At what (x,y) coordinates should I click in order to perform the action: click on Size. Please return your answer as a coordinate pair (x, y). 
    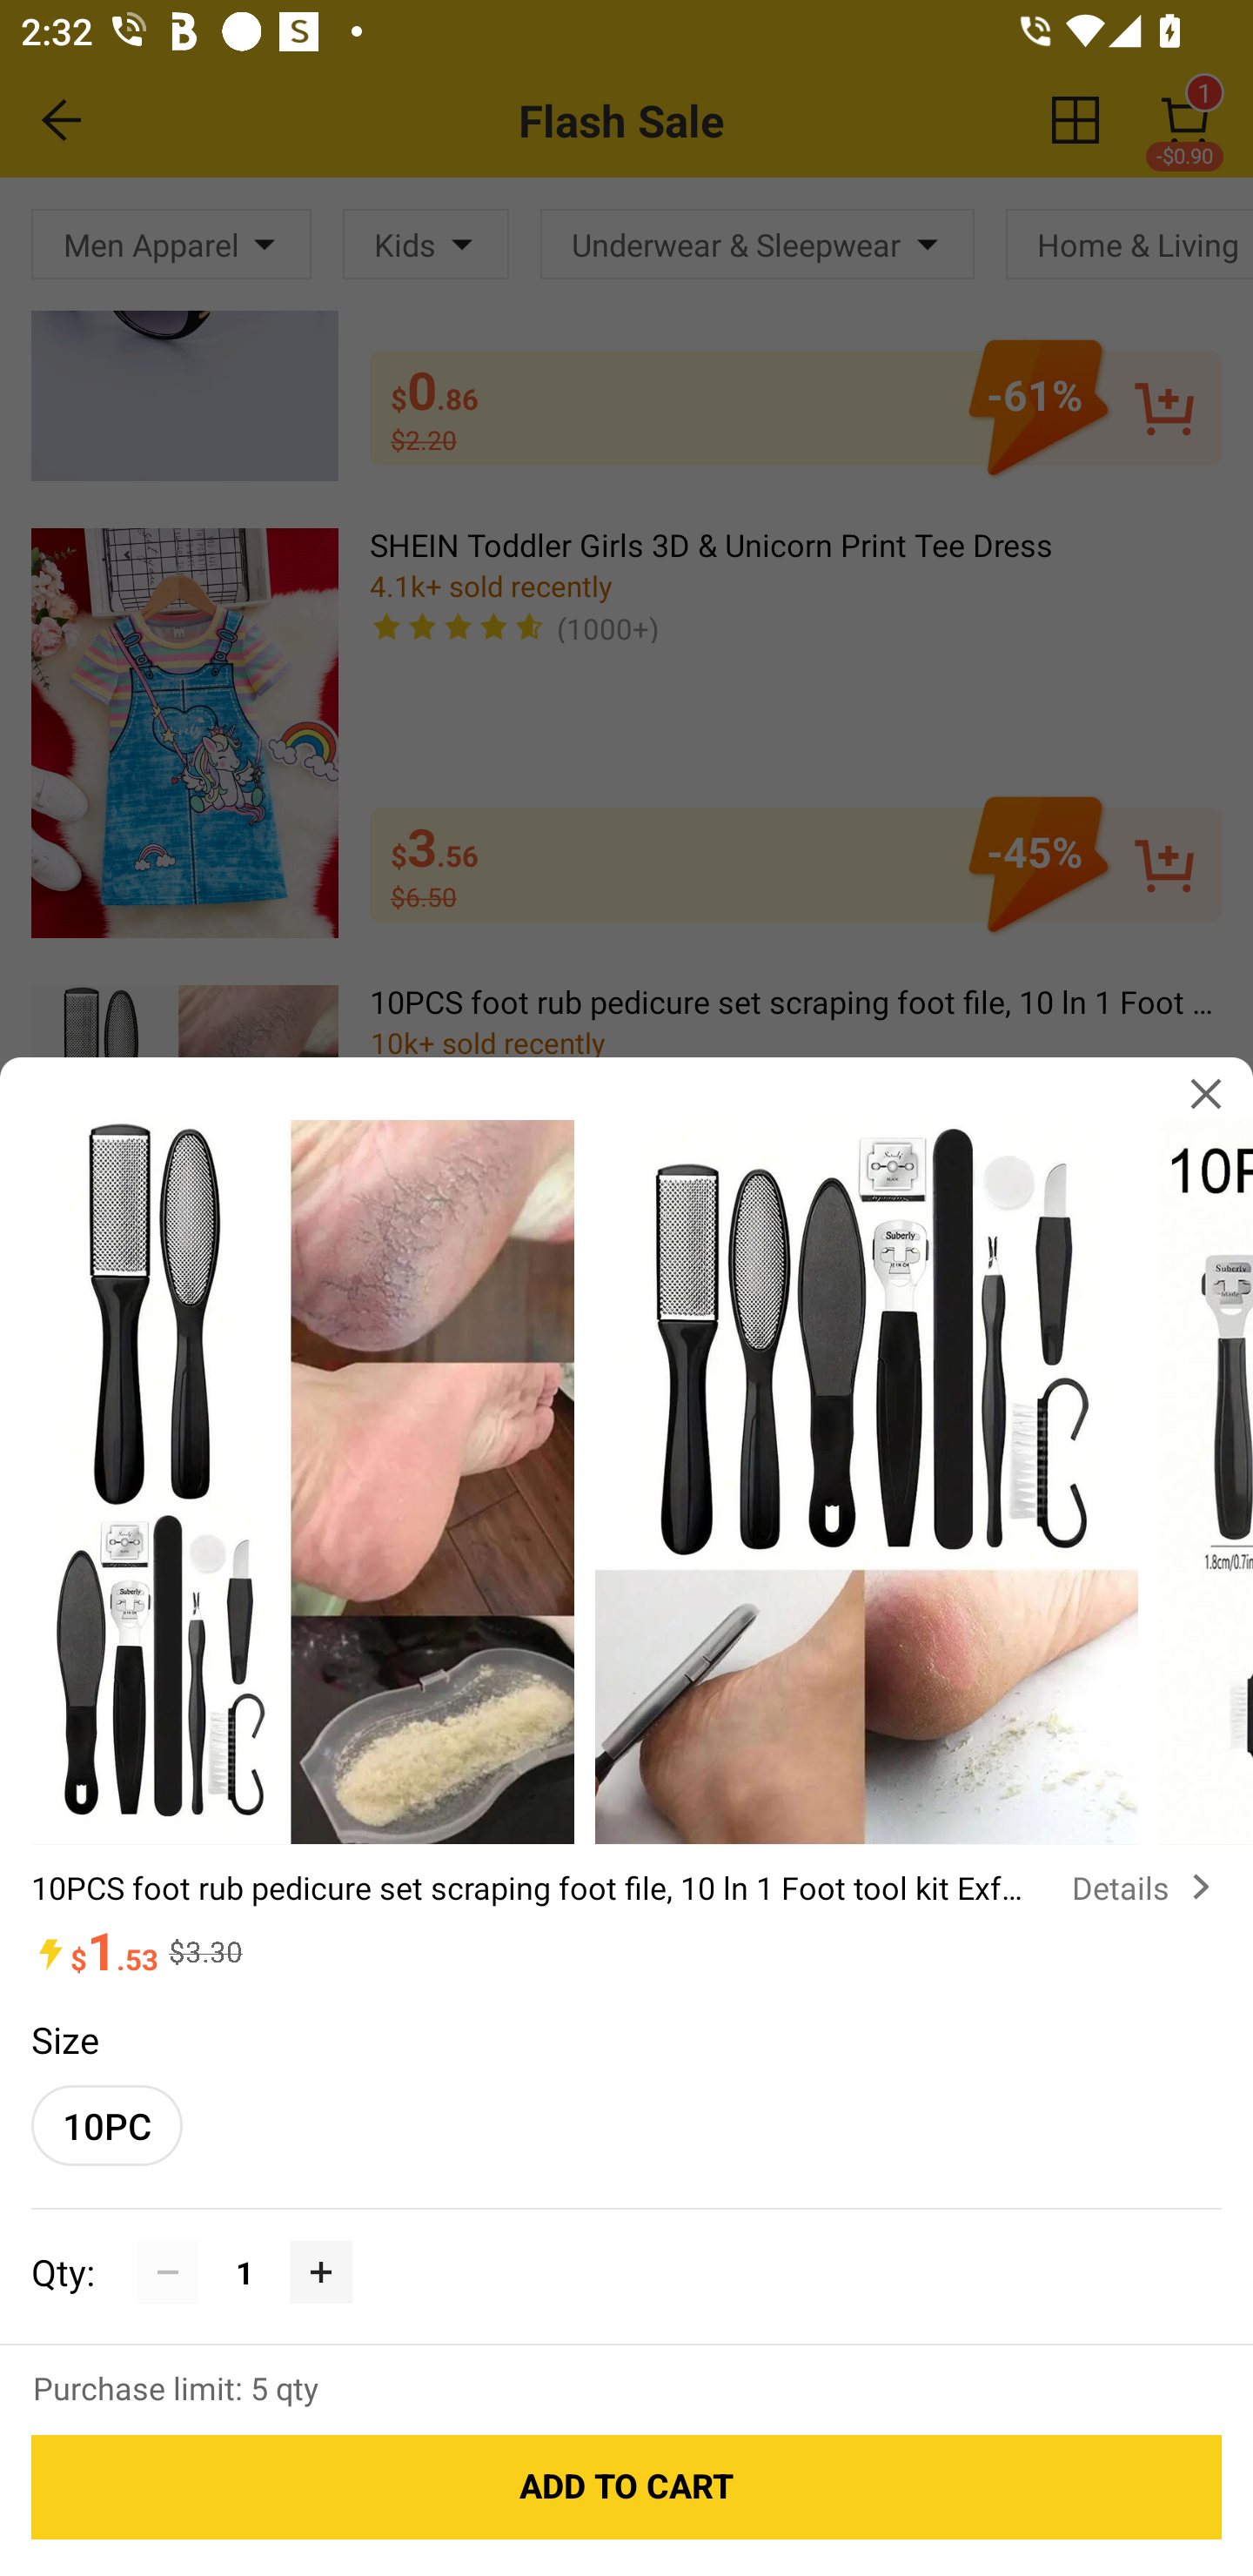
    Looking at the image, I should click on (64, 2038).